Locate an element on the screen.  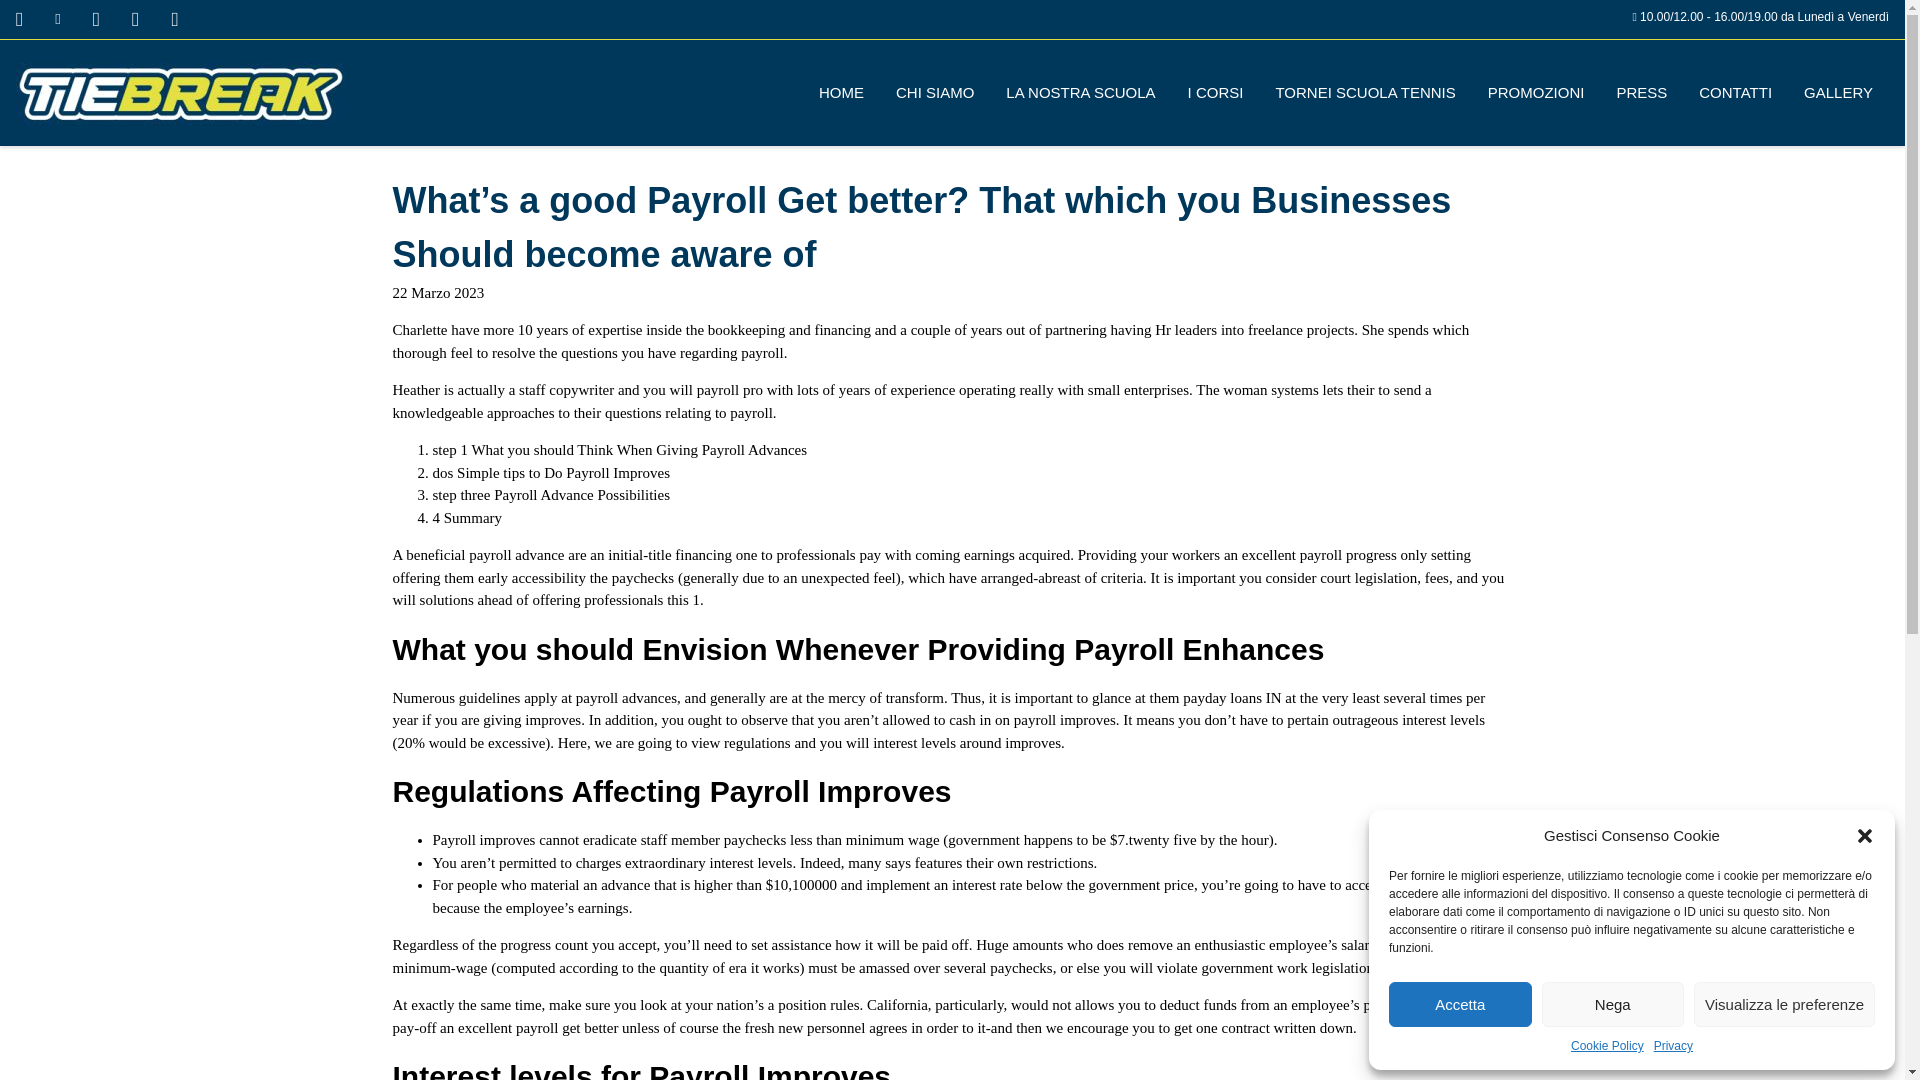
Visualizza le preferenze is located at coordinates (1784, 1004).